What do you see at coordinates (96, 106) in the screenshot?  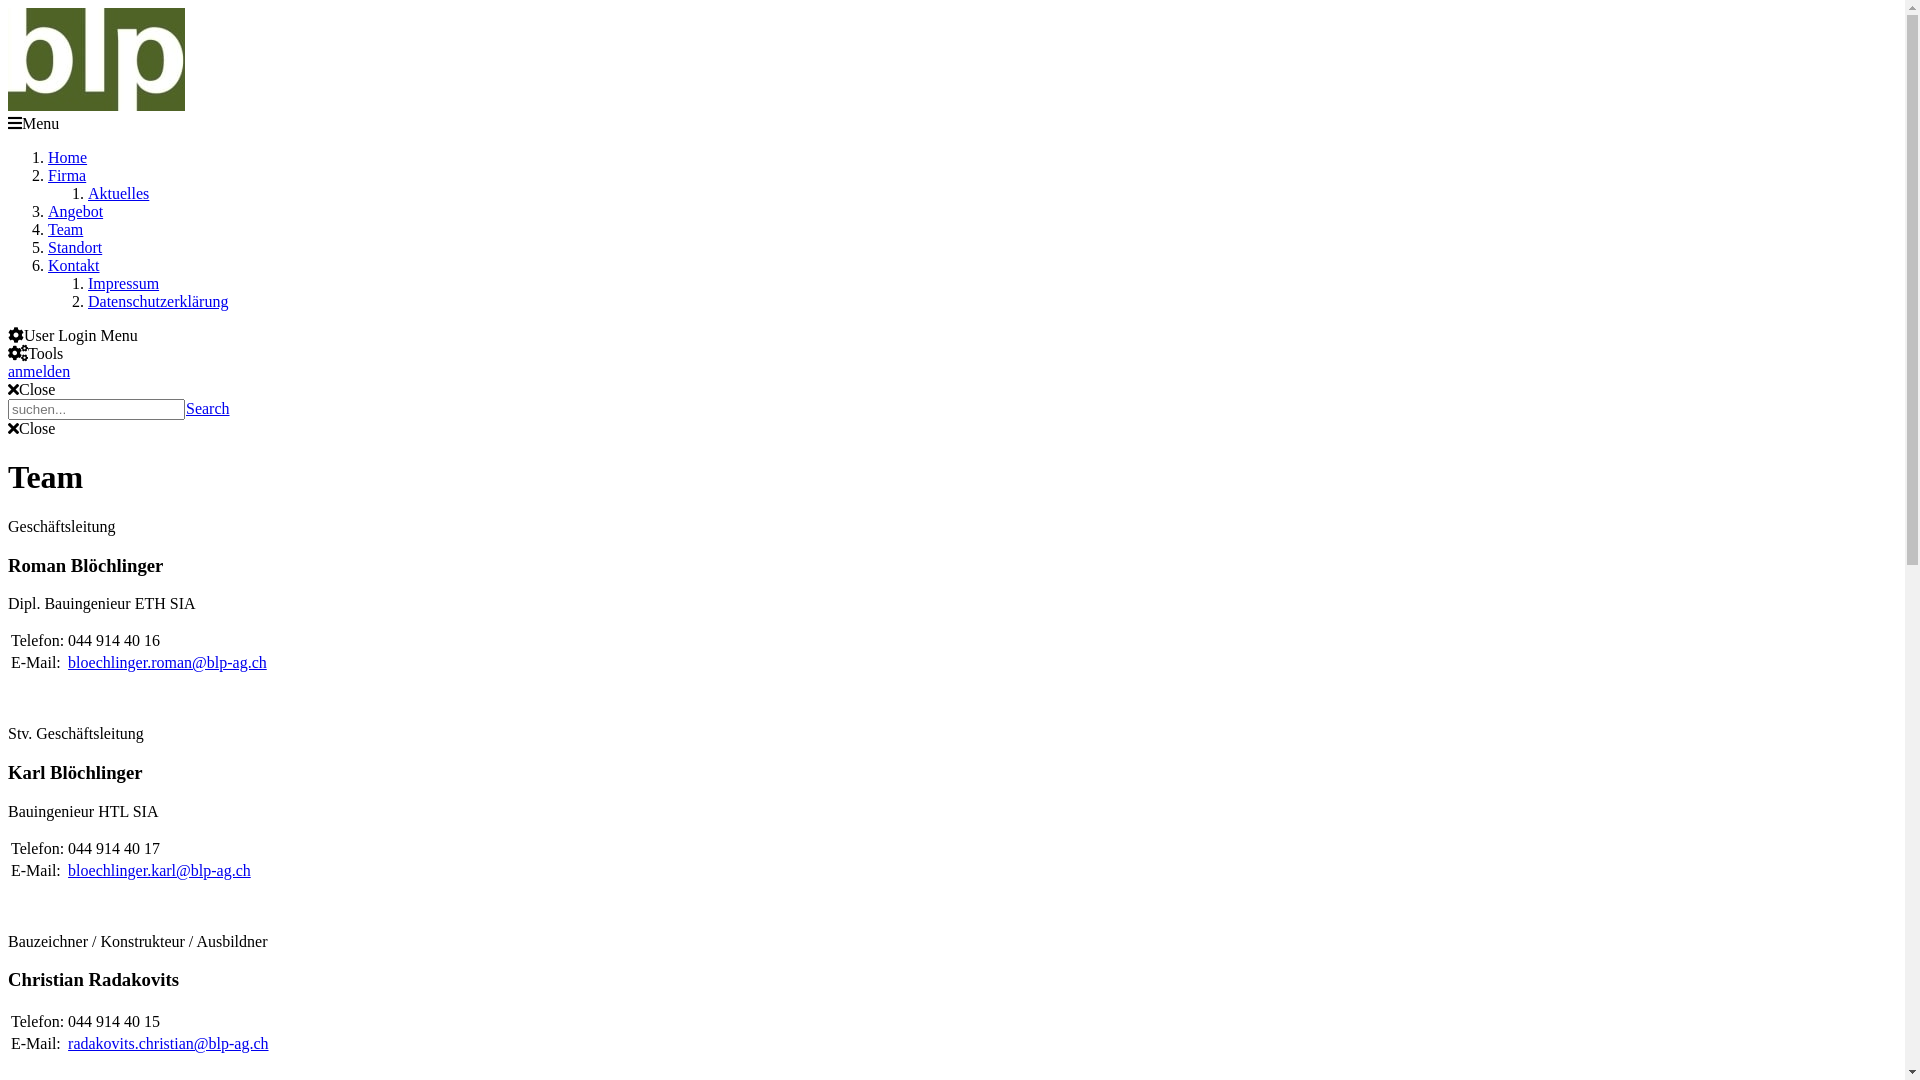 I see `blp-ag.ch` at bounding box center [96, 106].